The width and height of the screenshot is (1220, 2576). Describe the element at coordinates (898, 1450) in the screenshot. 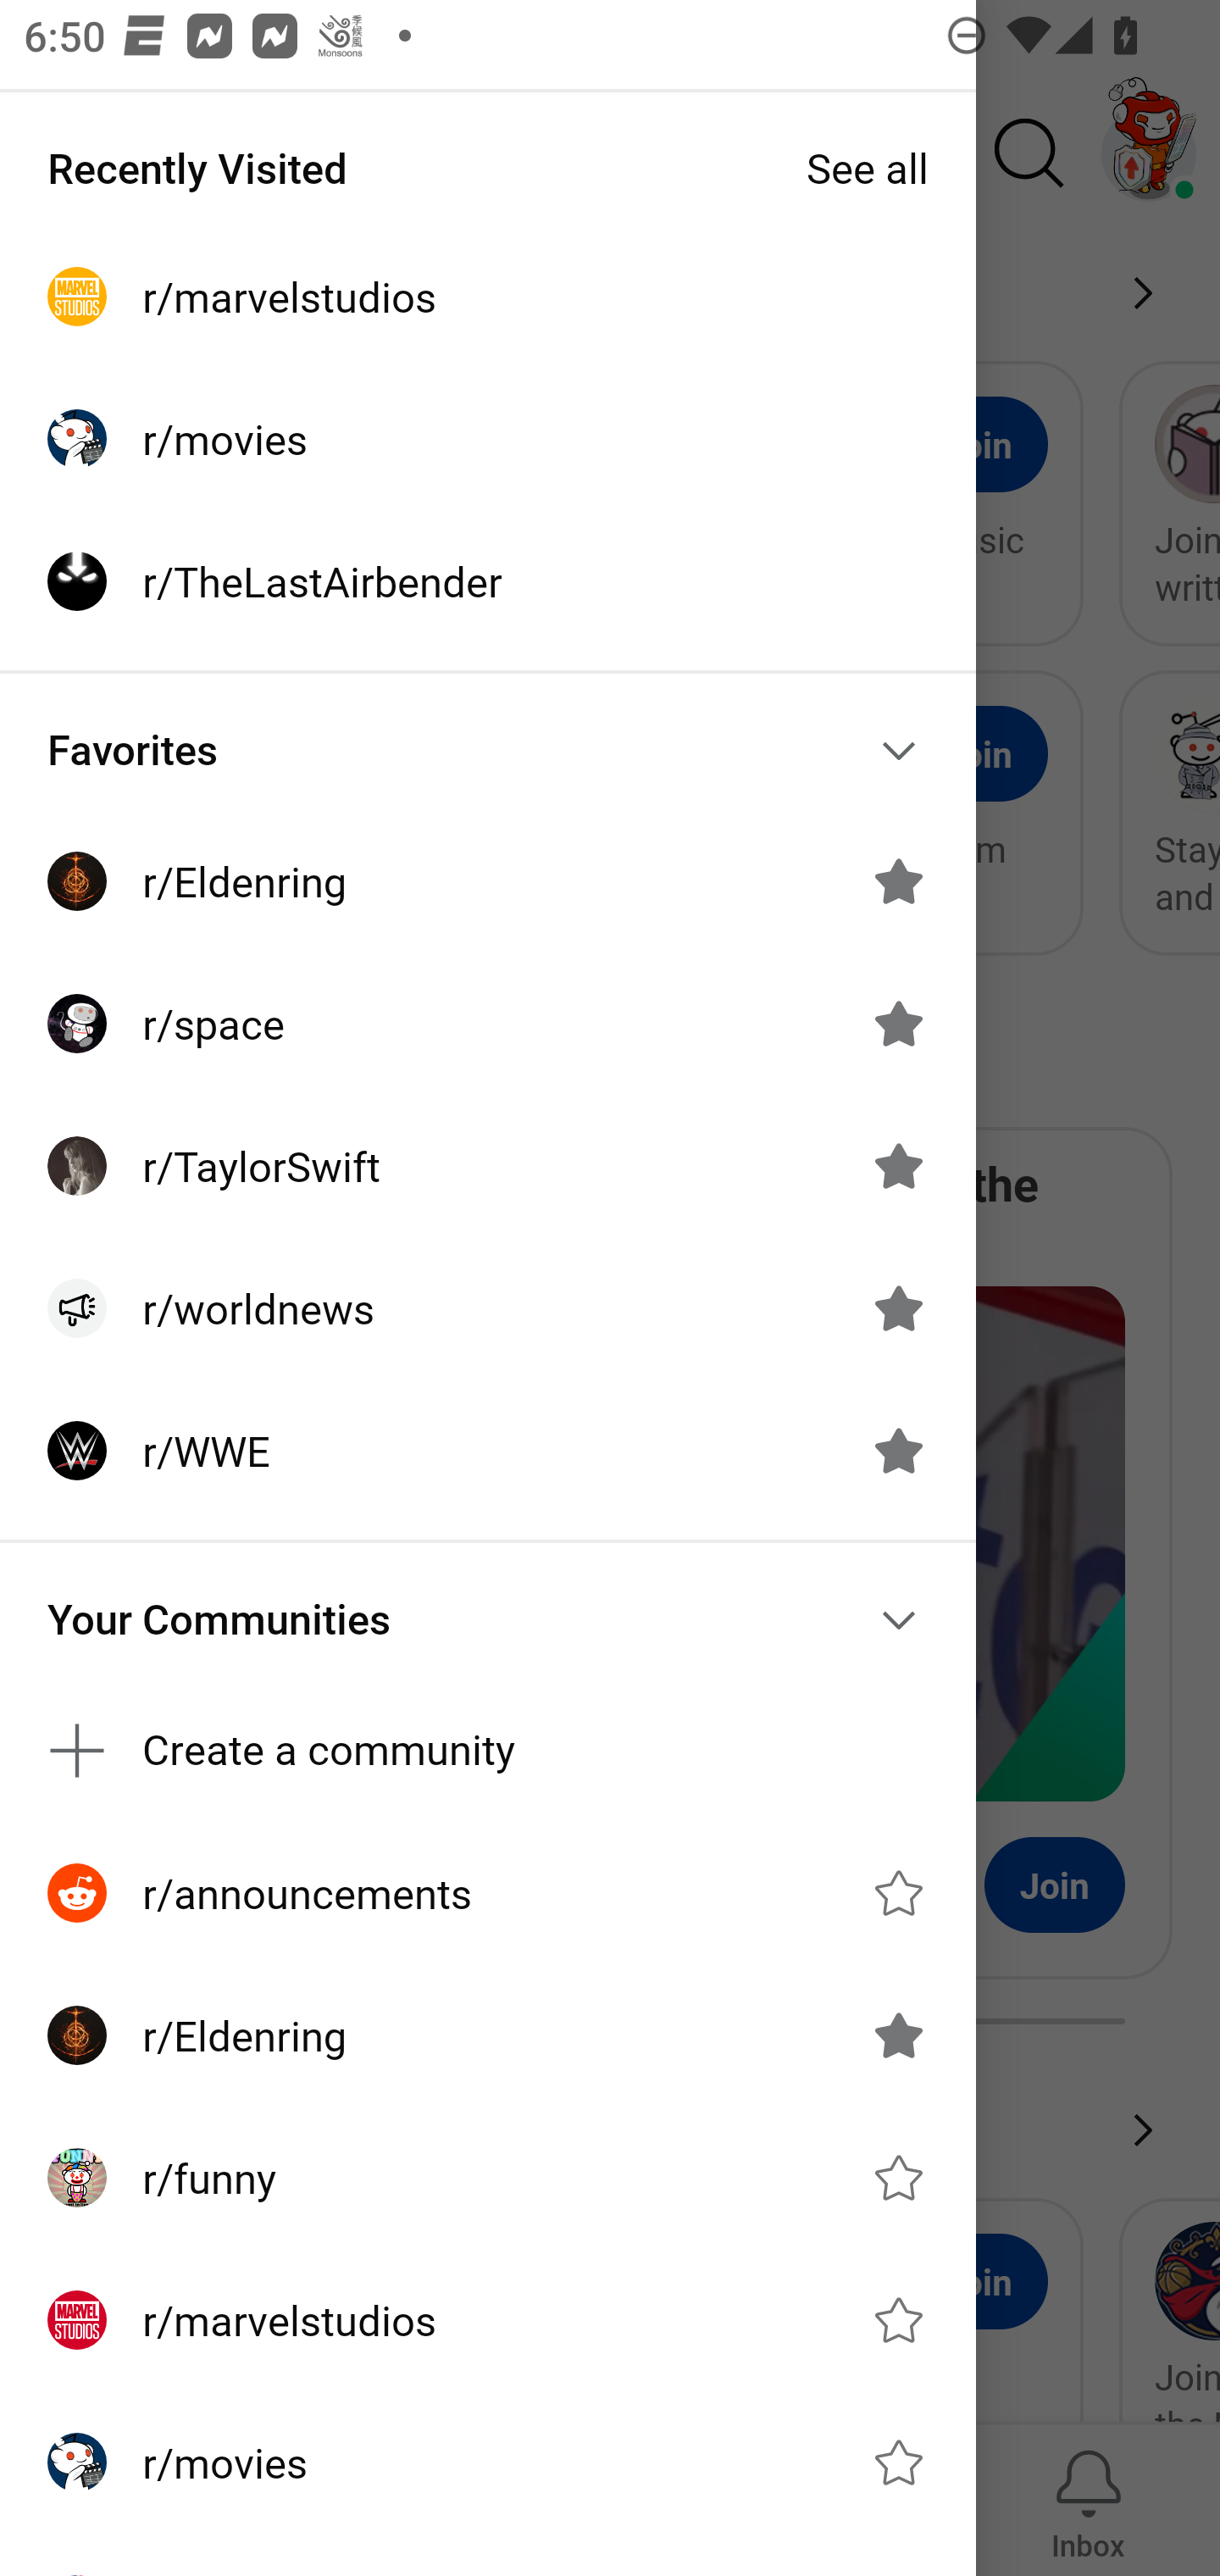

I see `Unfavorite r/WWE` at that location.